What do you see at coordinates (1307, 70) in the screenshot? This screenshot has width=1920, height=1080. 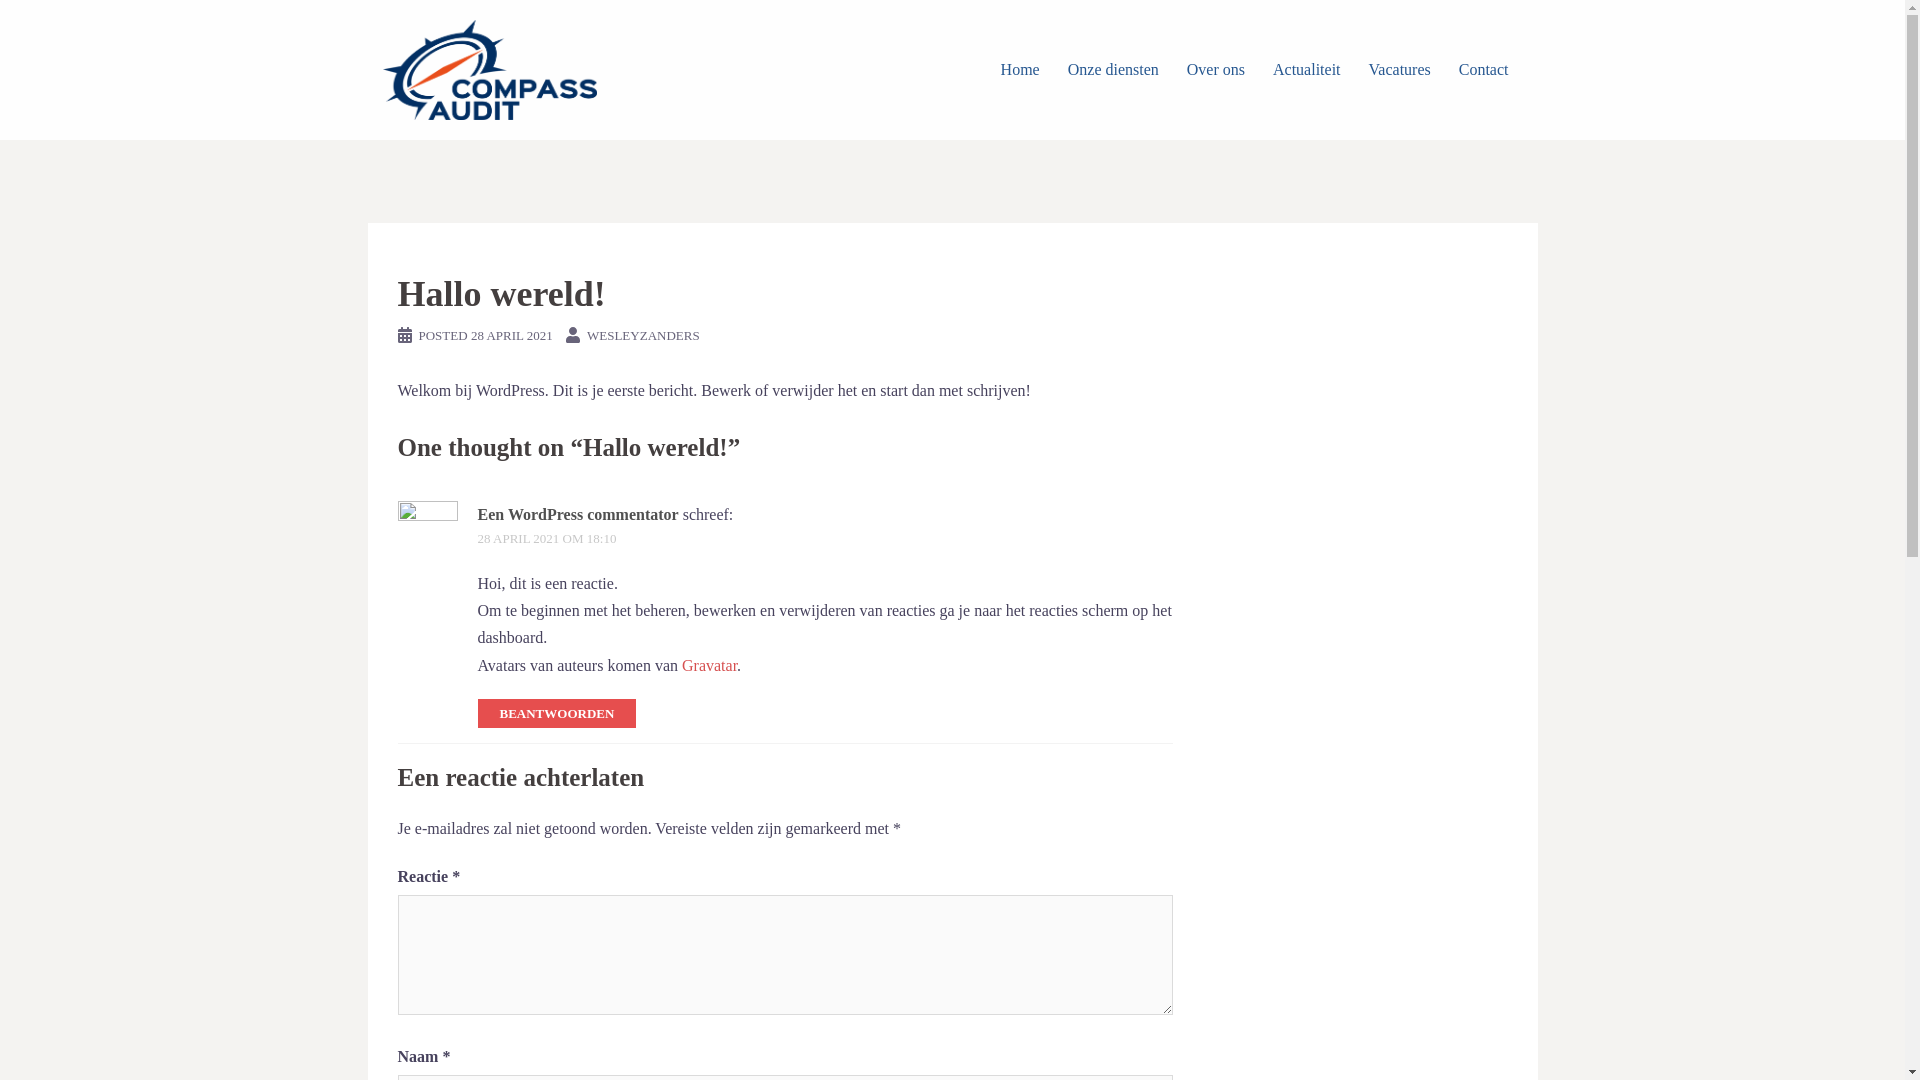 I see `Actualiteit` at bounding box center [1307, 70].